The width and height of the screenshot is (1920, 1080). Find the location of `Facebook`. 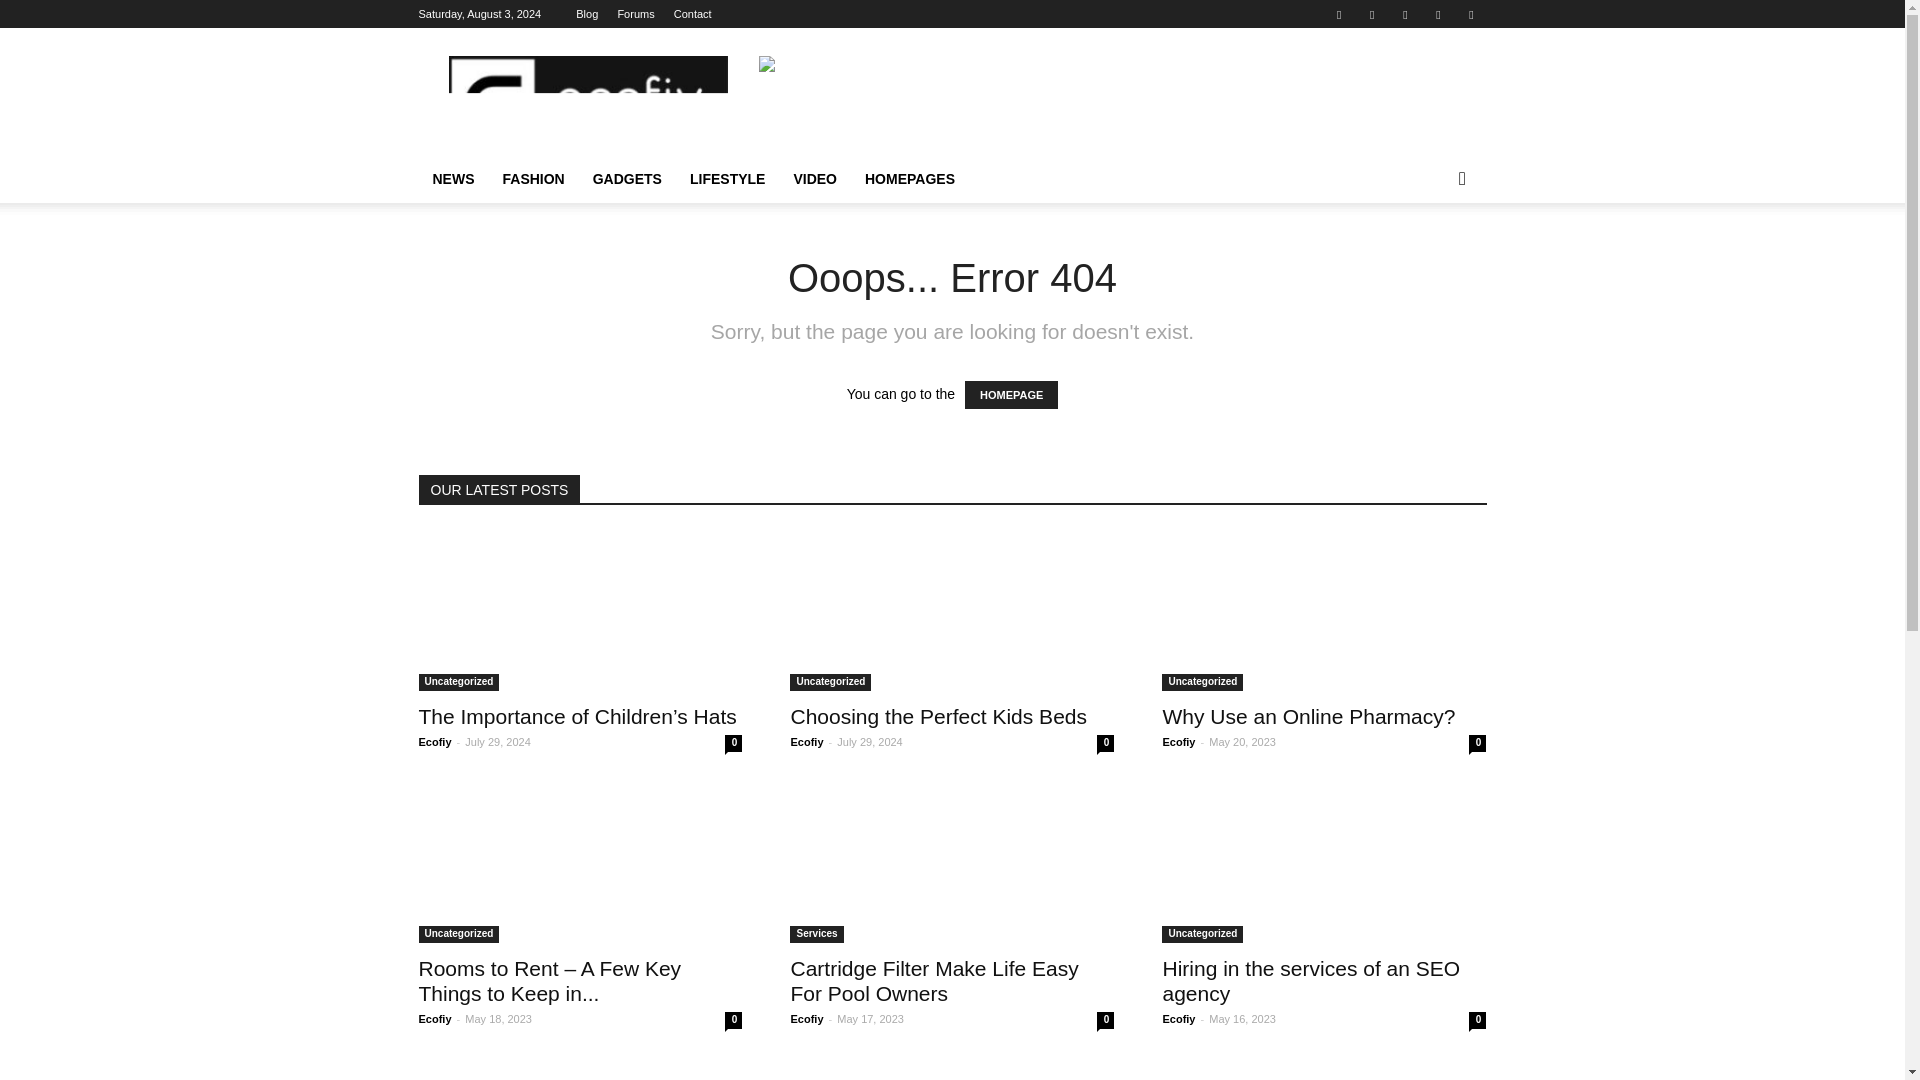

Facebook is located at coordinates (1338, 14).